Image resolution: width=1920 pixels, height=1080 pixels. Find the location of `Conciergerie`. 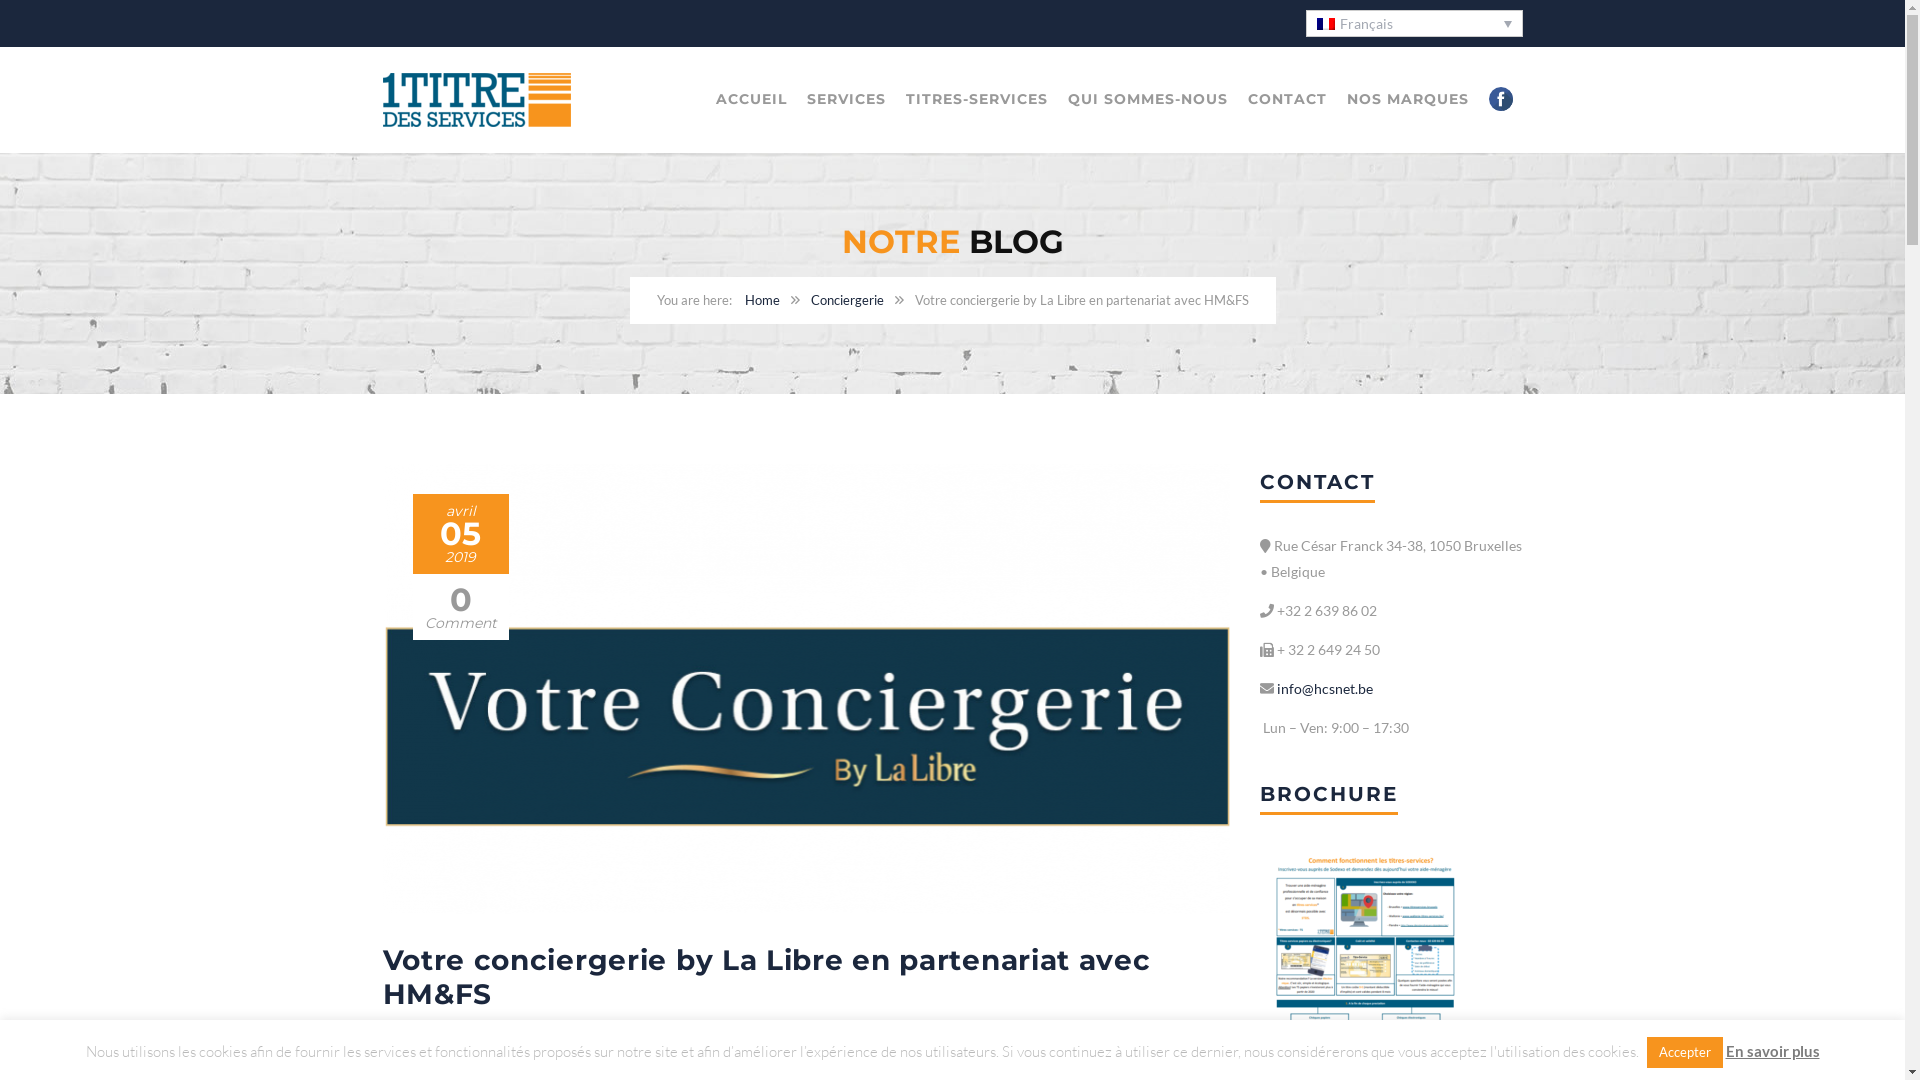

Conciergerie is located at coordinates (680, 1038).